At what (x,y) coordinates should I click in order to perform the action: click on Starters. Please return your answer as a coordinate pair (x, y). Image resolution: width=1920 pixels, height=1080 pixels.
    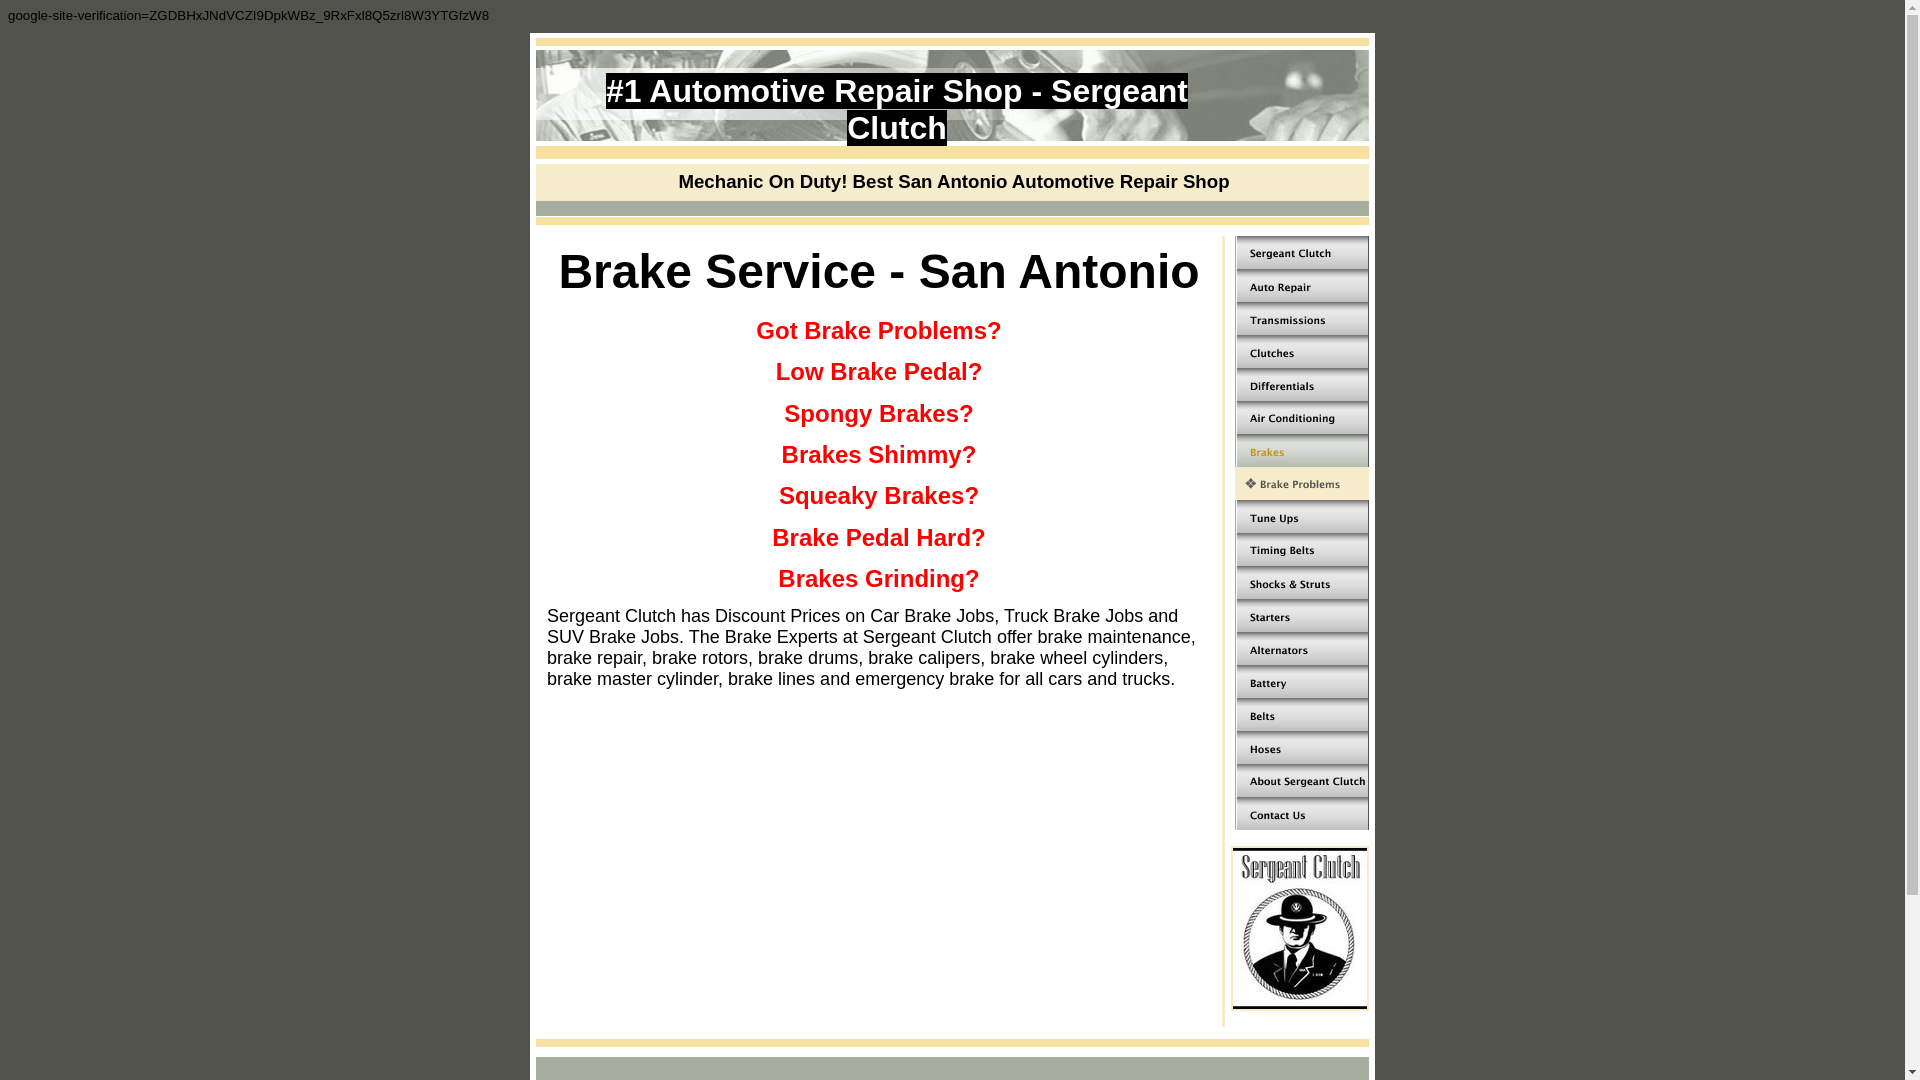
    Looking at the image, I should click on (1301, 615).